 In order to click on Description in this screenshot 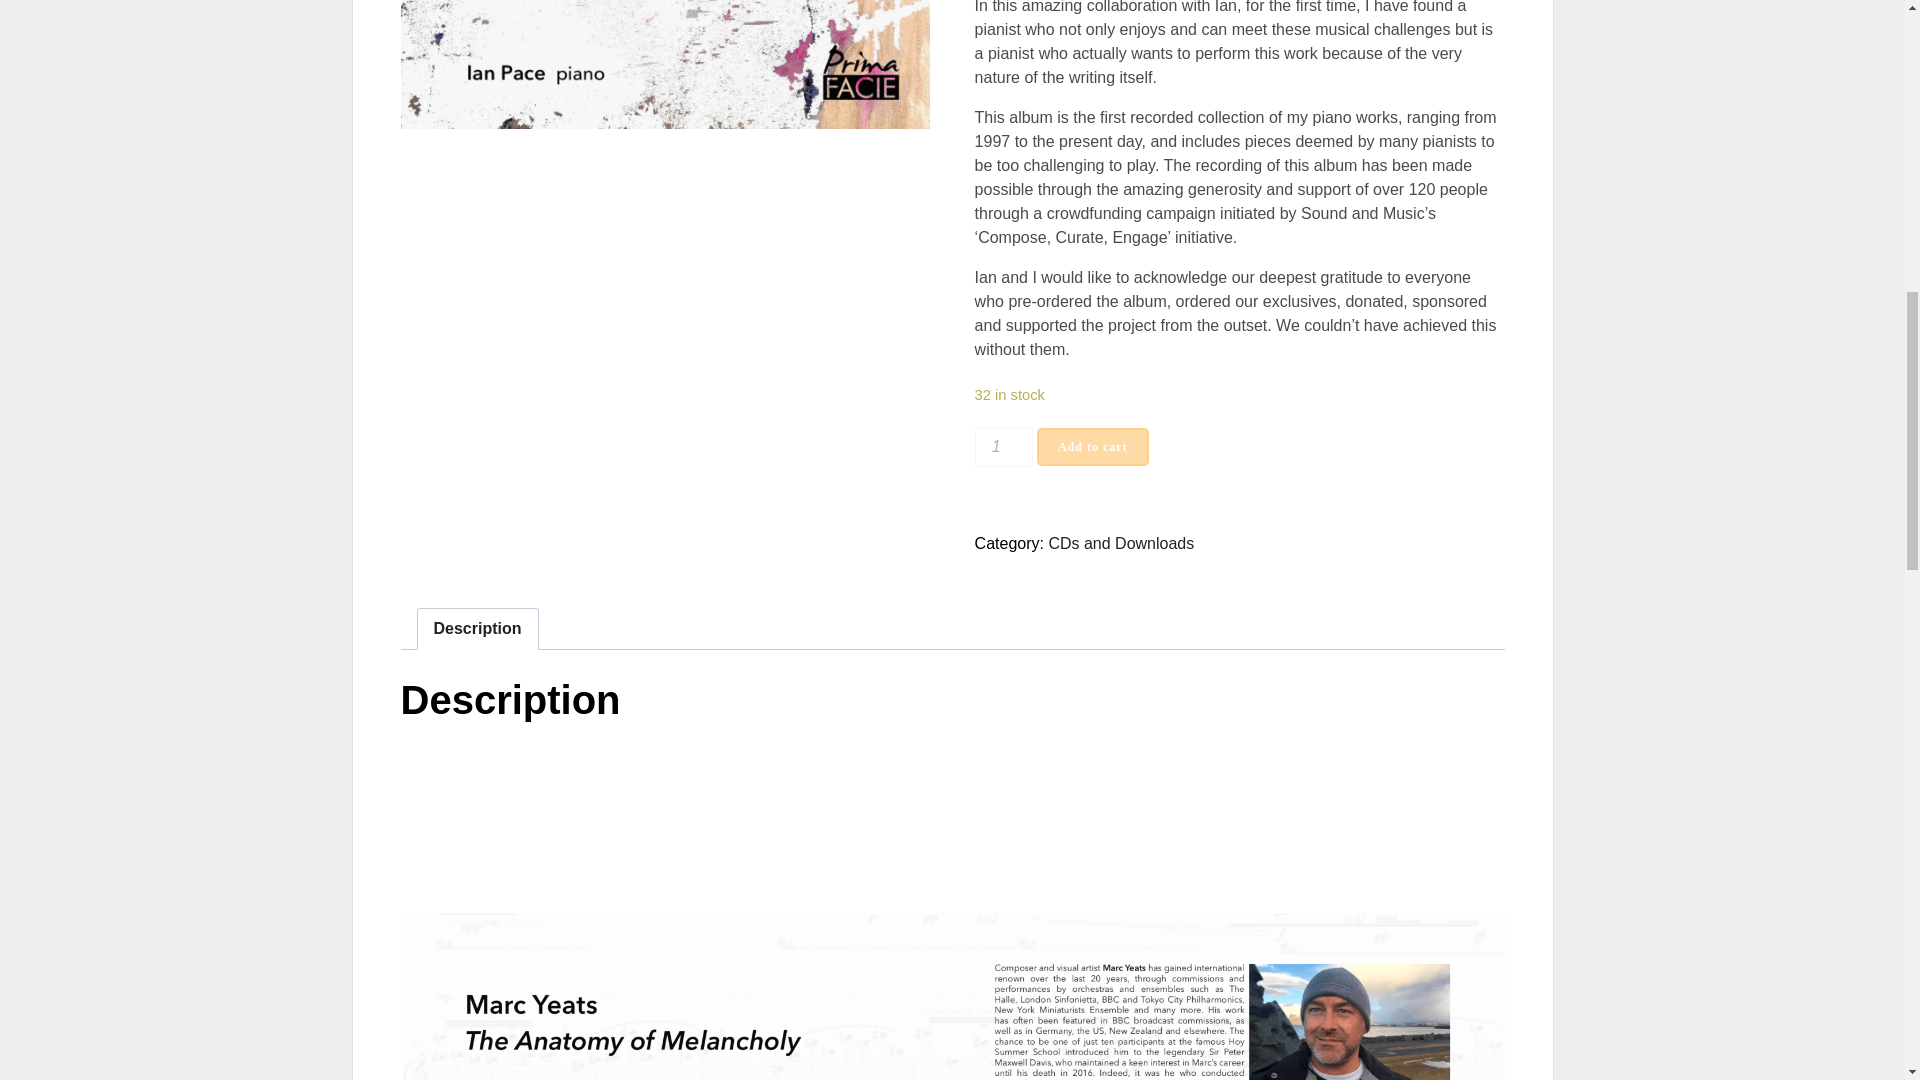, I will do `click(478, 629)`.